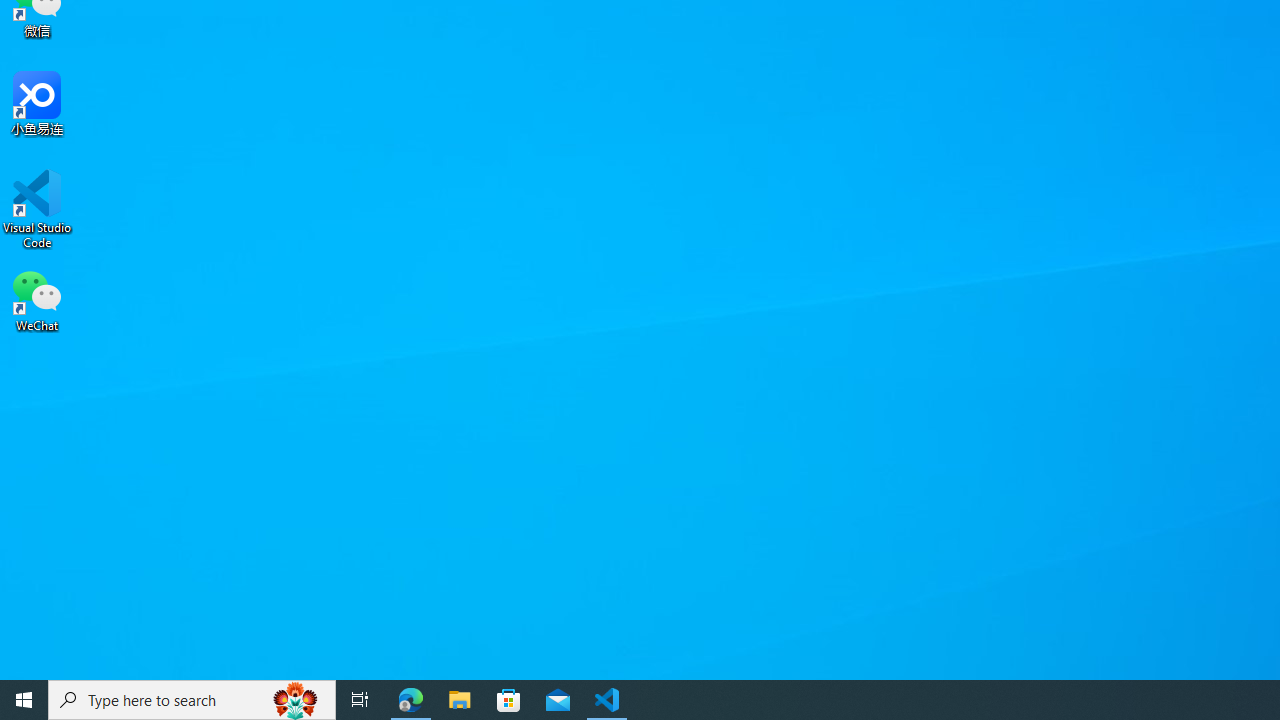 The width and height of the screenshot is (1280, 720). I want to click on Visual Studio Code, so click(37, 209).